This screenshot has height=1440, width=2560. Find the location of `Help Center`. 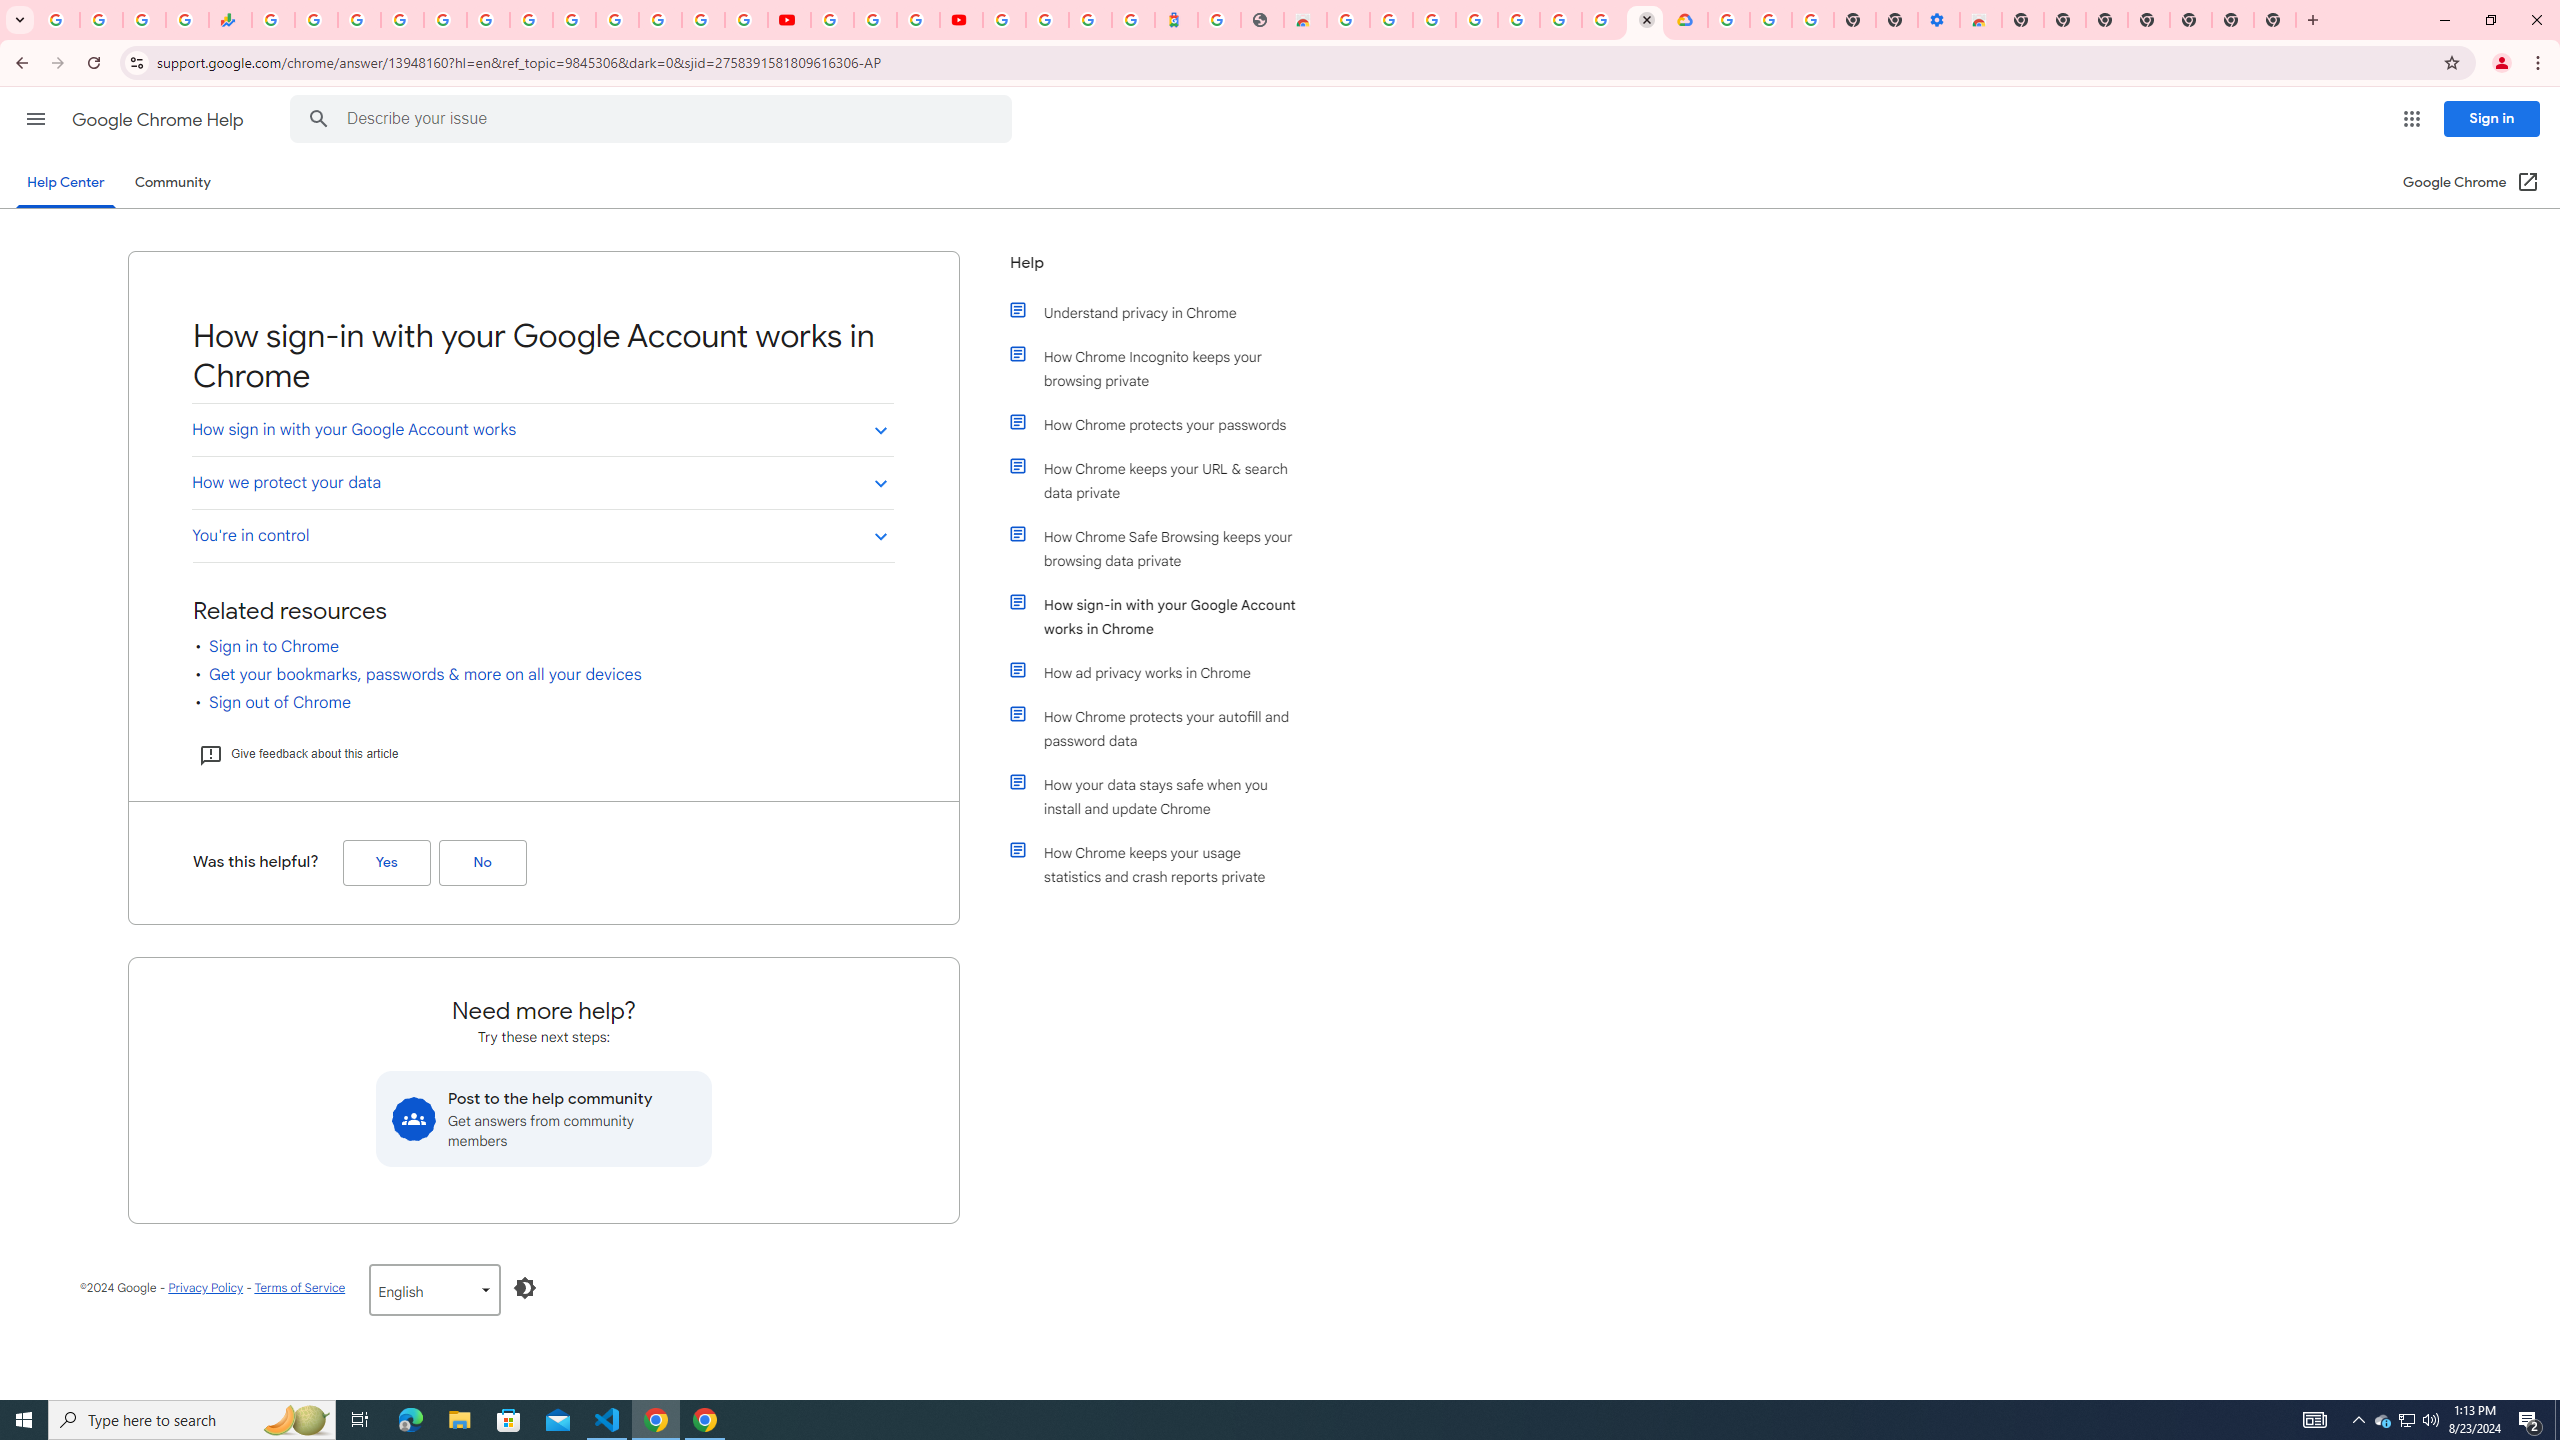

Help Center is located at coordinates (65, 182).